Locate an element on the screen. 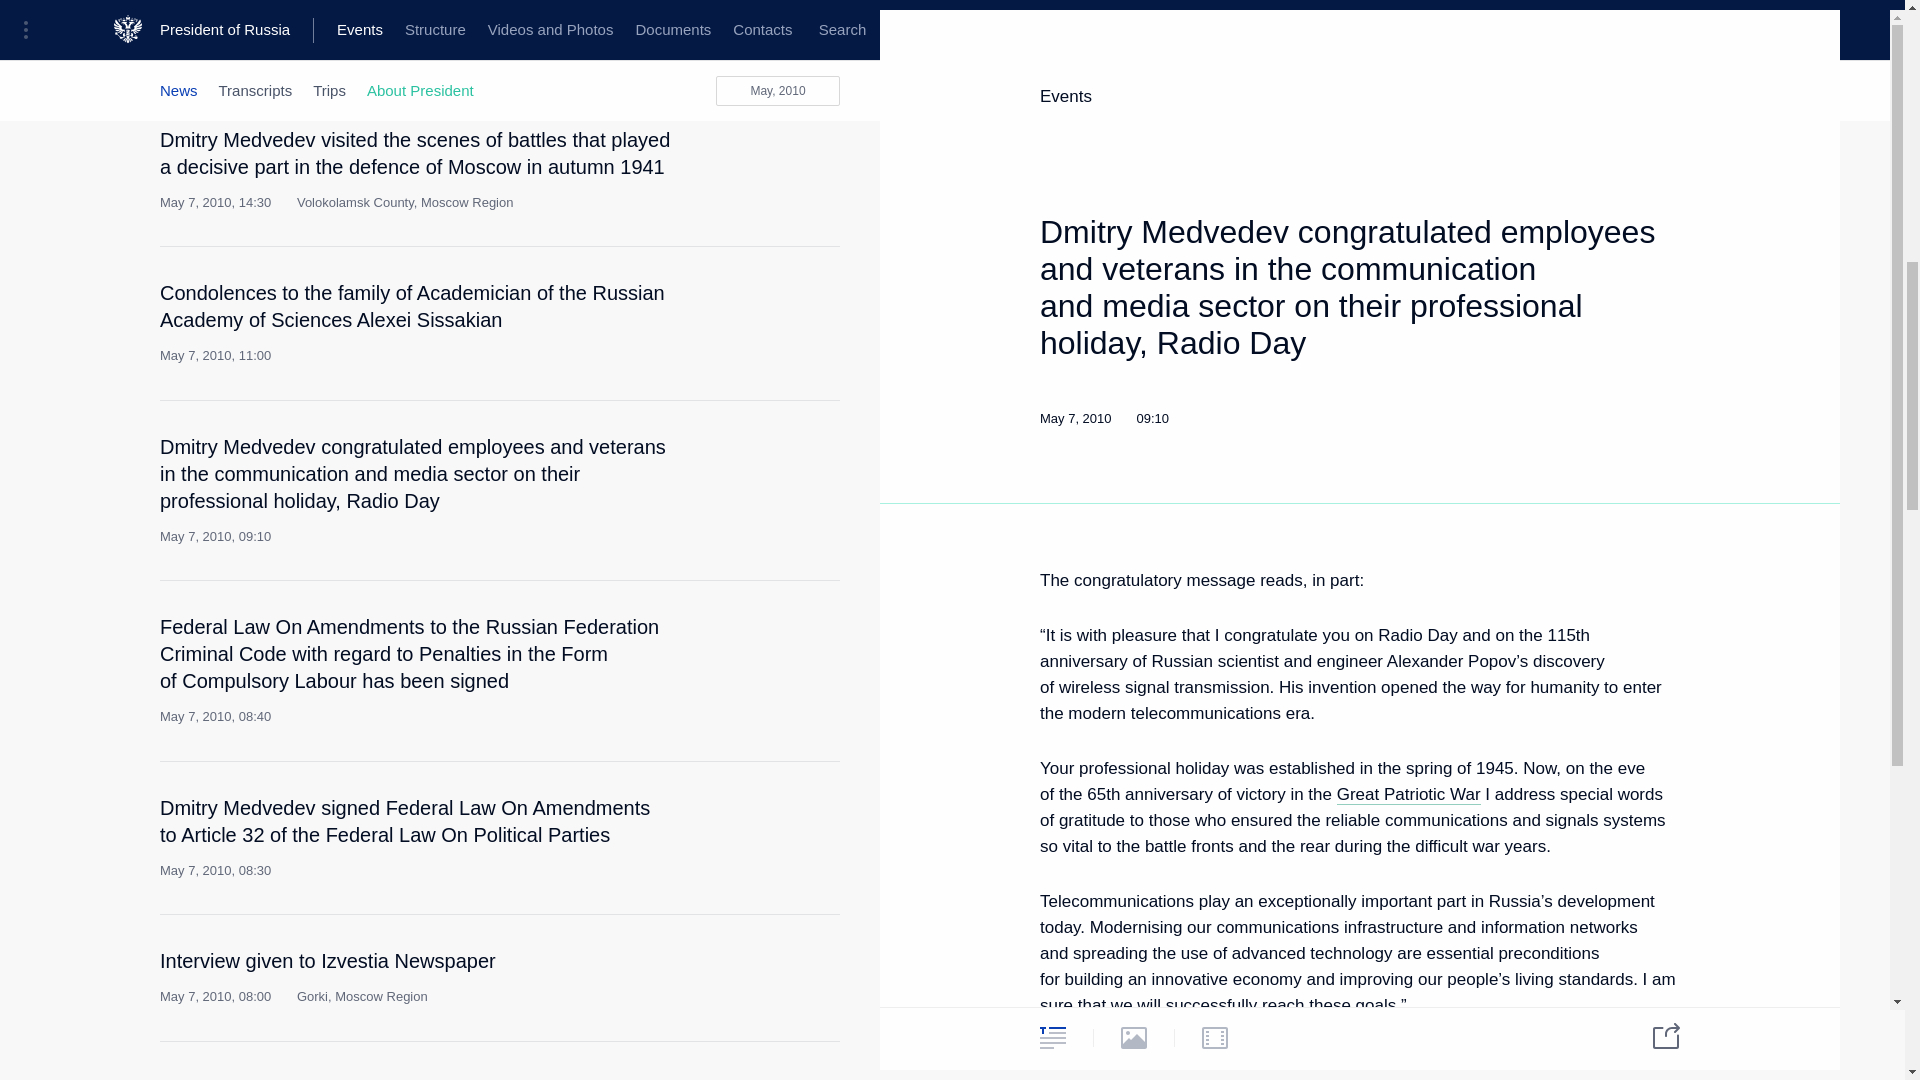 The image size is (1920, 1080). Text of the article is located at coordinates (724, 634).